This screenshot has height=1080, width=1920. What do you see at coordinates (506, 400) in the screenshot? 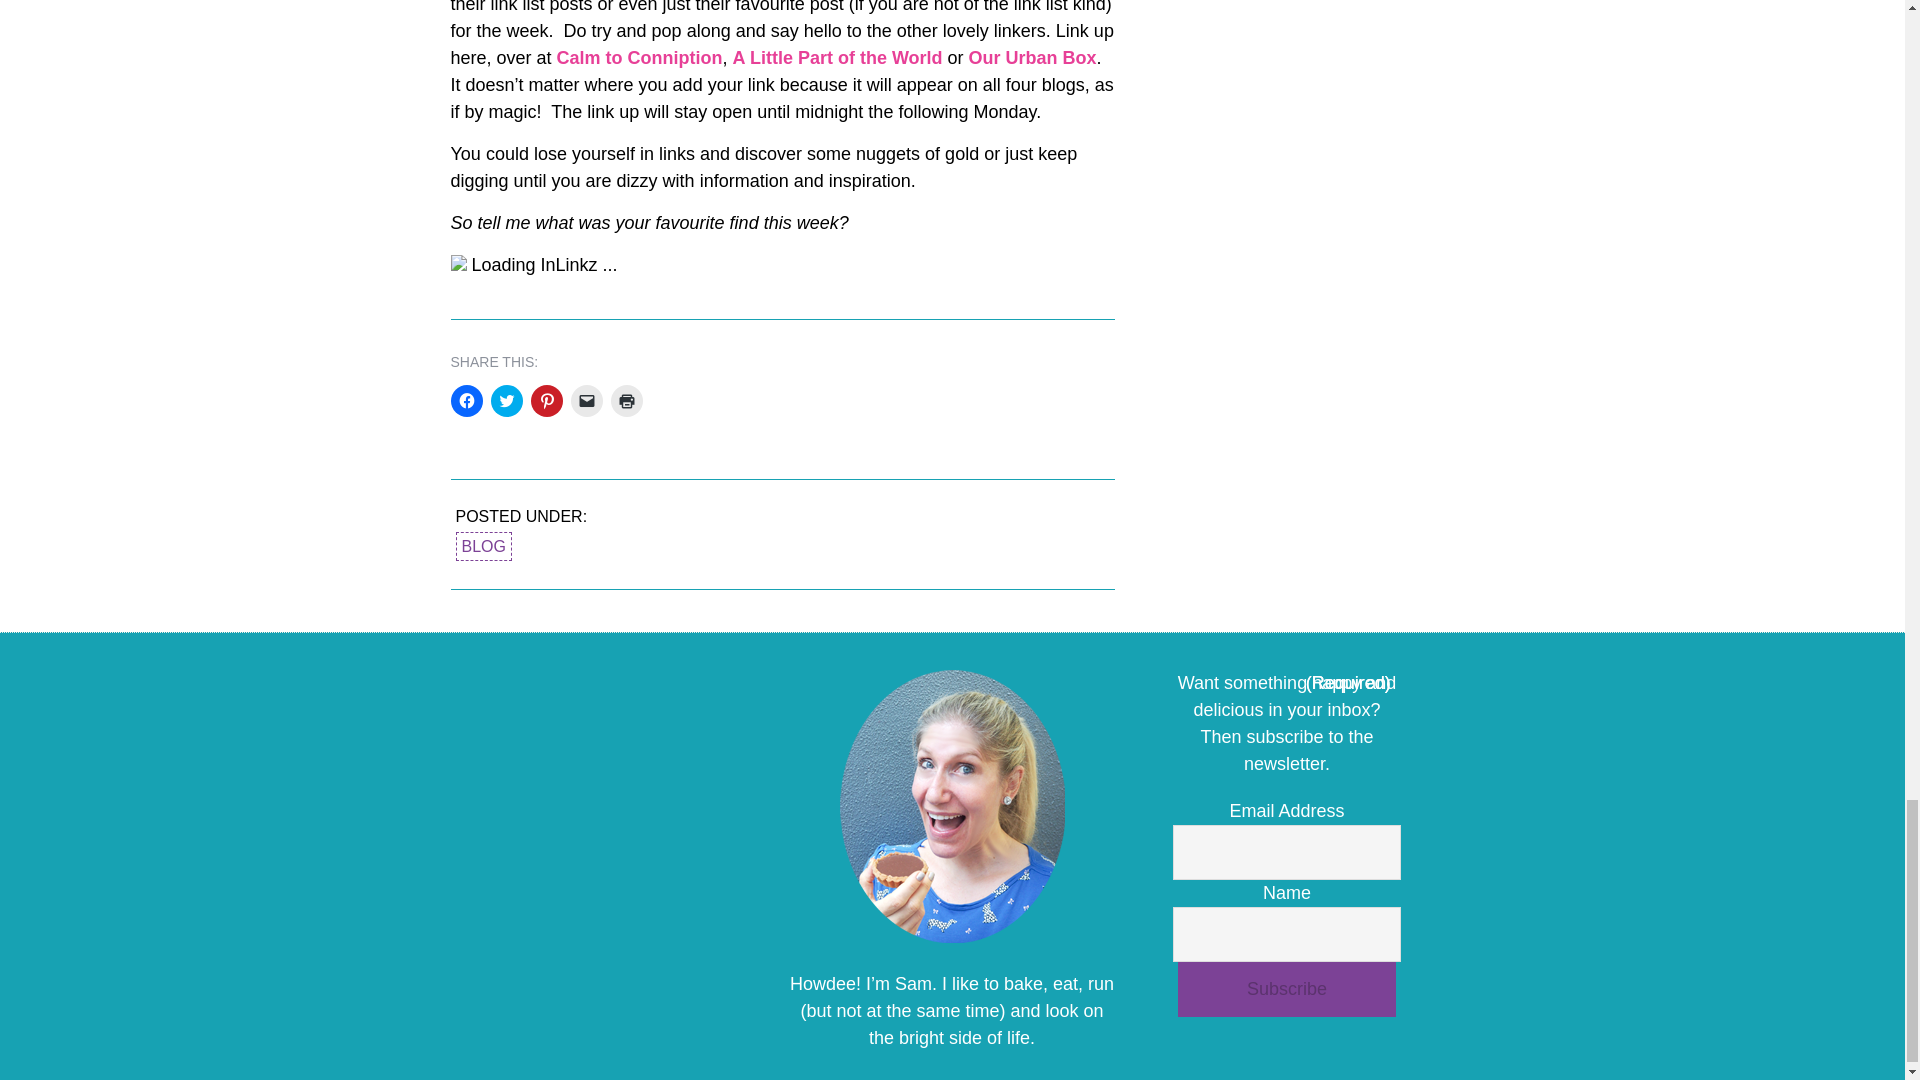
I see `Click to share on Twitter` at bounding box center [506, 400].